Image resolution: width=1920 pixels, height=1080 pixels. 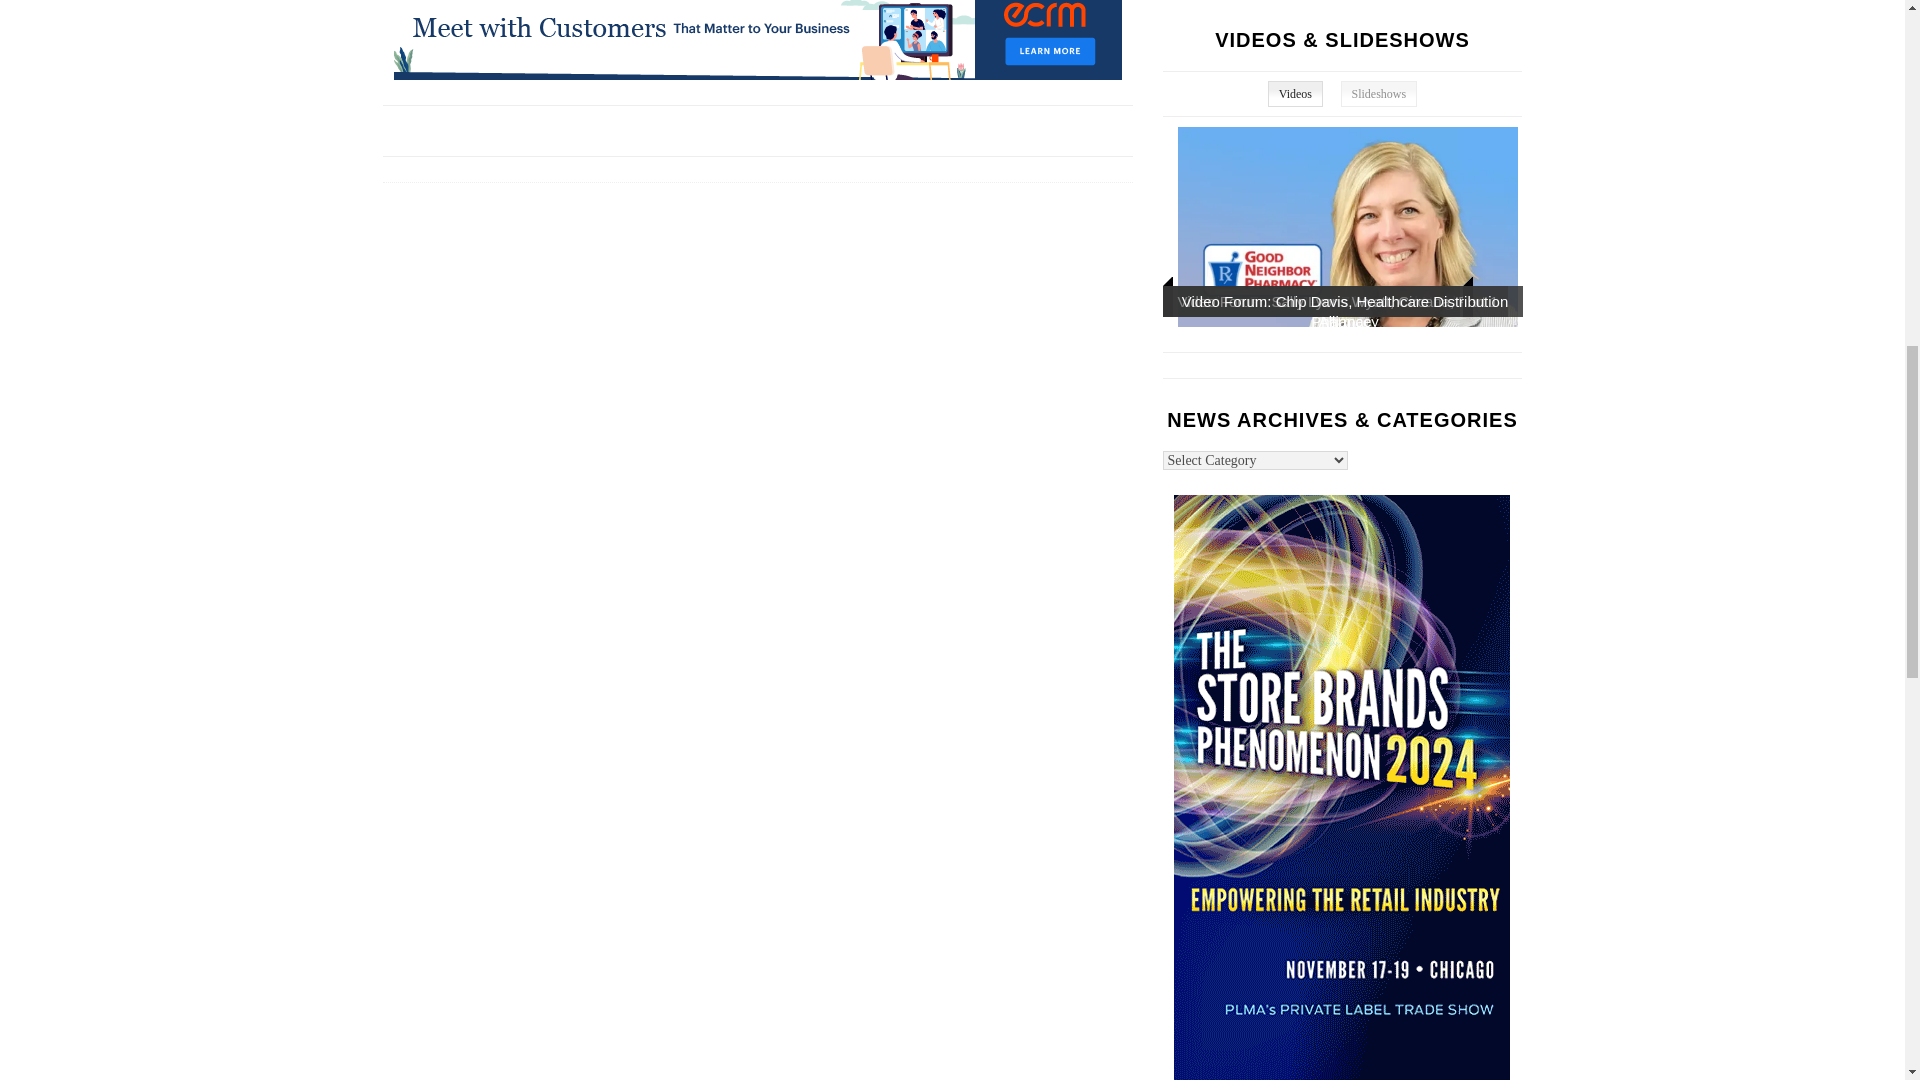 What do you see at coordinates (1348, 427) in the screenshot?
I see `Video Forum: Sally Lyons Wyatt, Circana` at bounding box center [1348, 427].